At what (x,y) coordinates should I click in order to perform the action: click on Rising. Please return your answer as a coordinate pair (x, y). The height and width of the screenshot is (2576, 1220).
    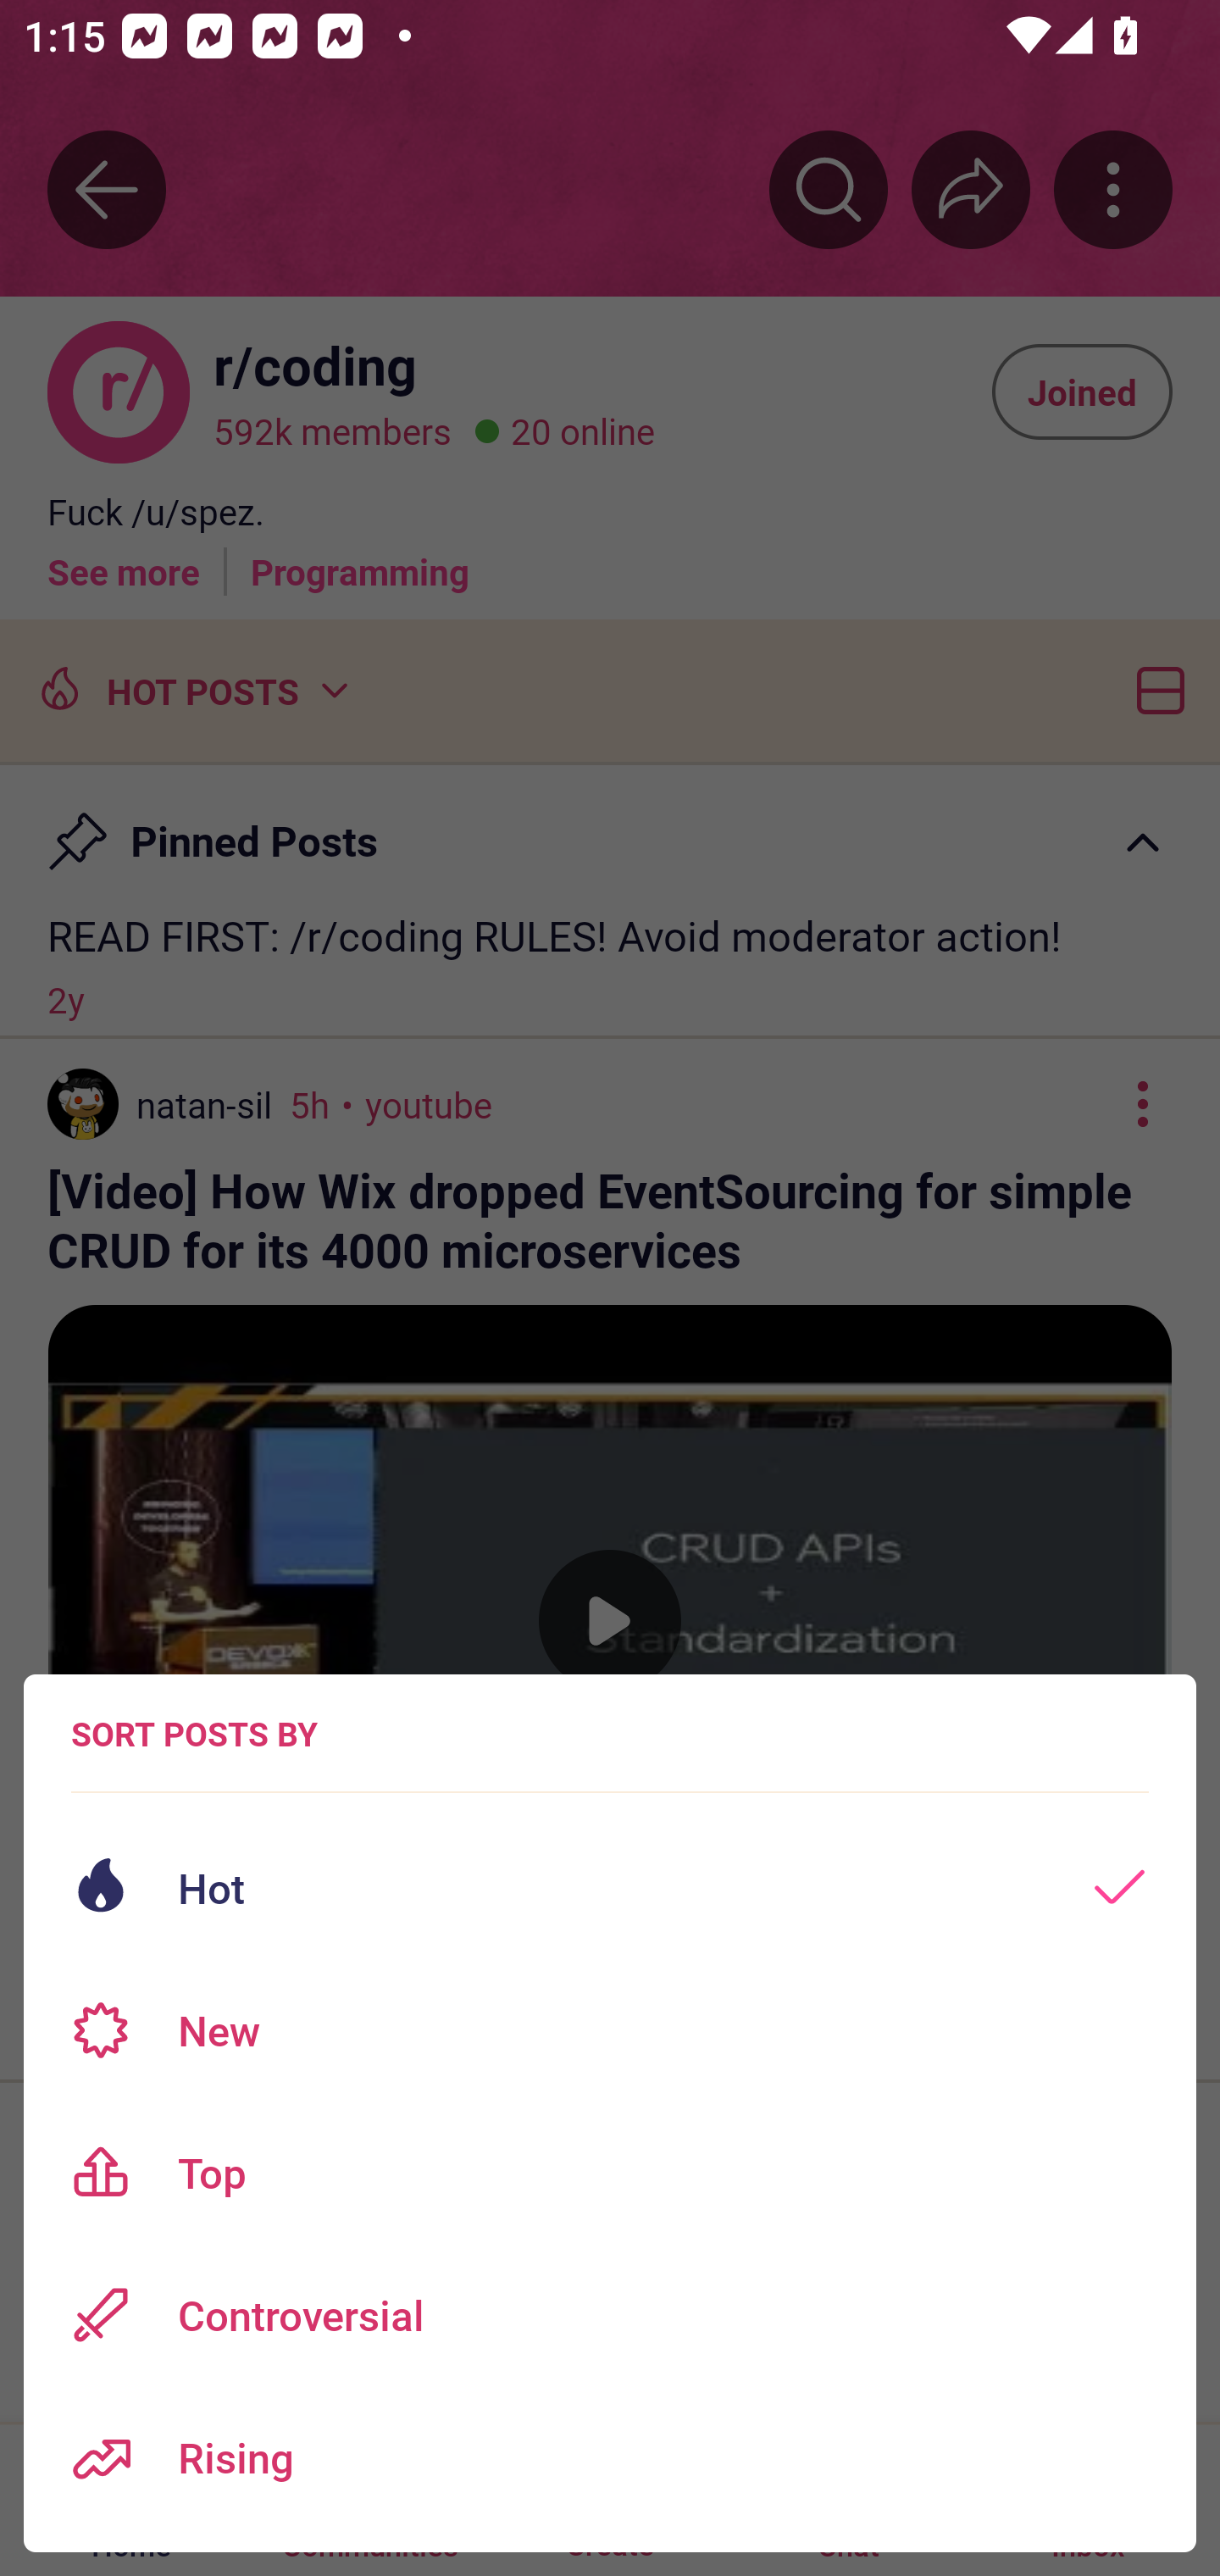
    Looking at the image, I should click on (610, 2457).